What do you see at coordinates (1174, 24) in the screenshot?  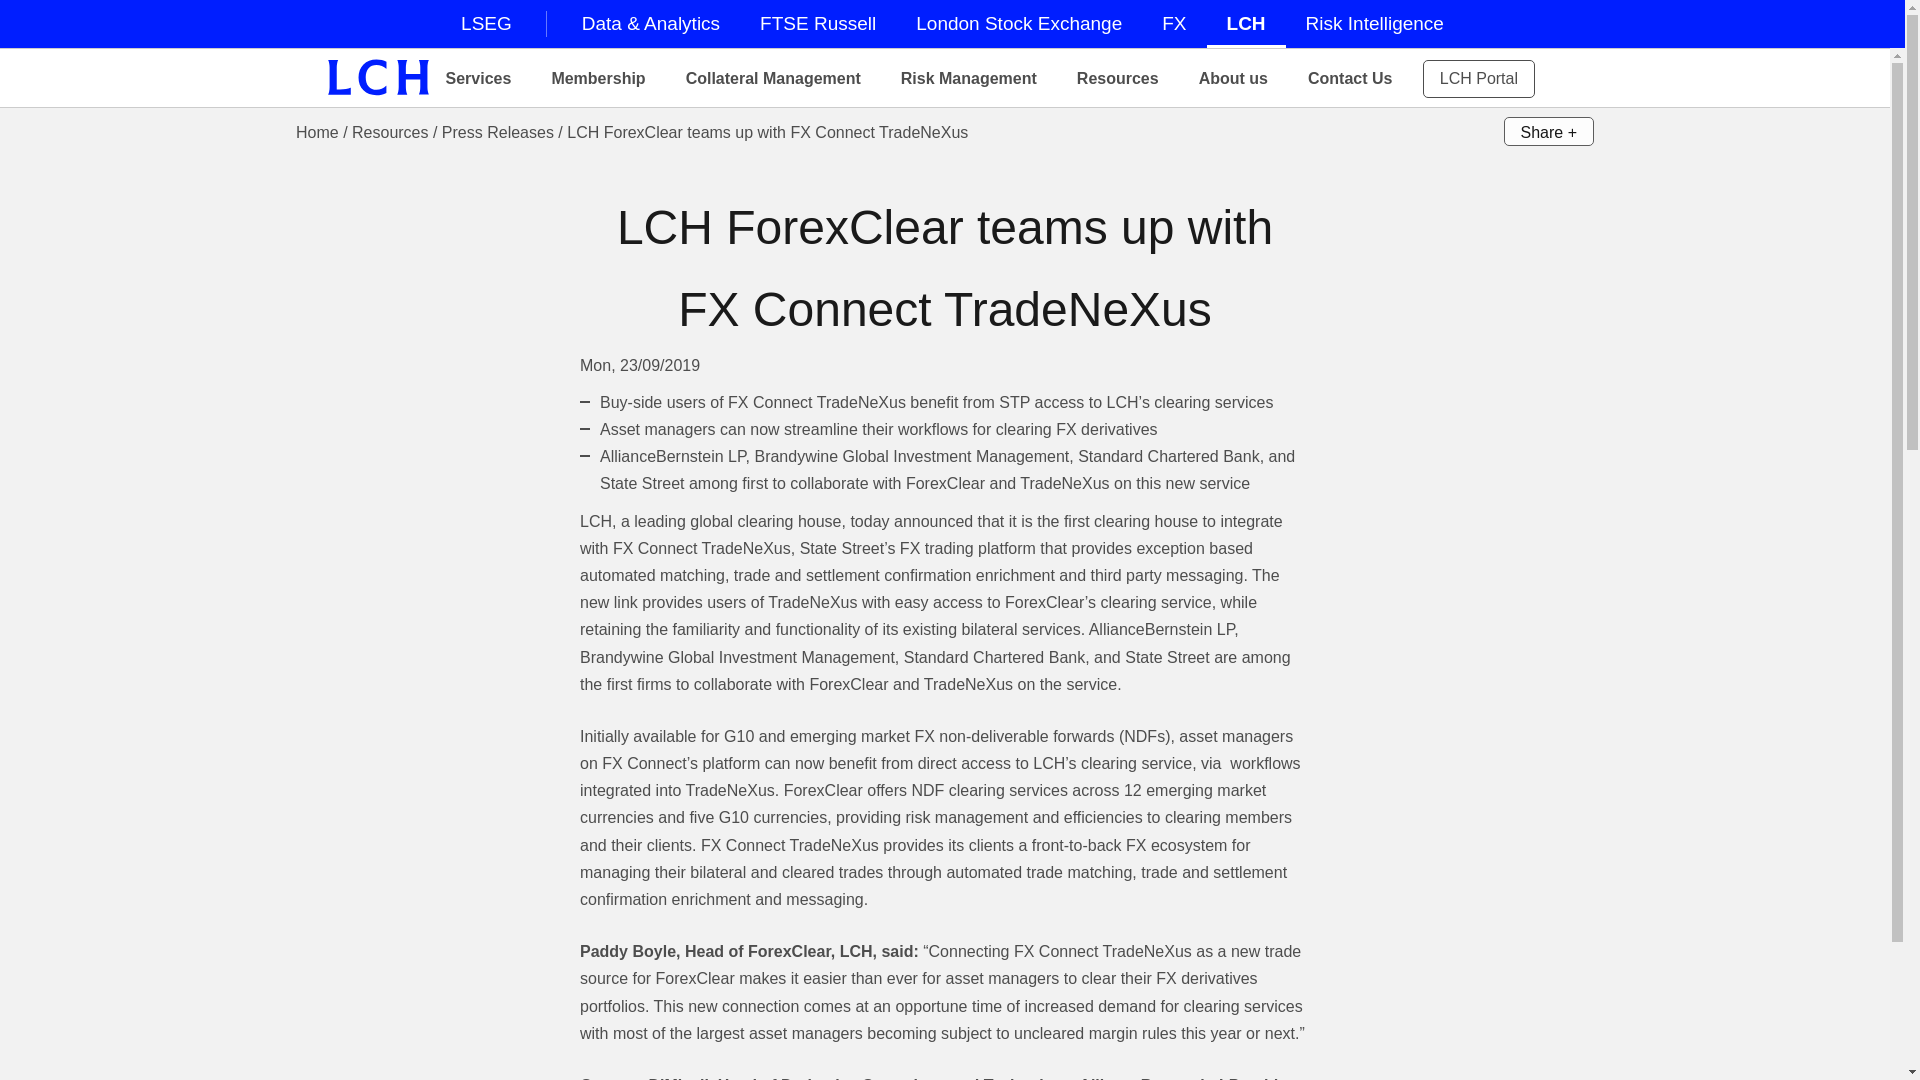 I see `FX` at bounding box center [1174, 24].